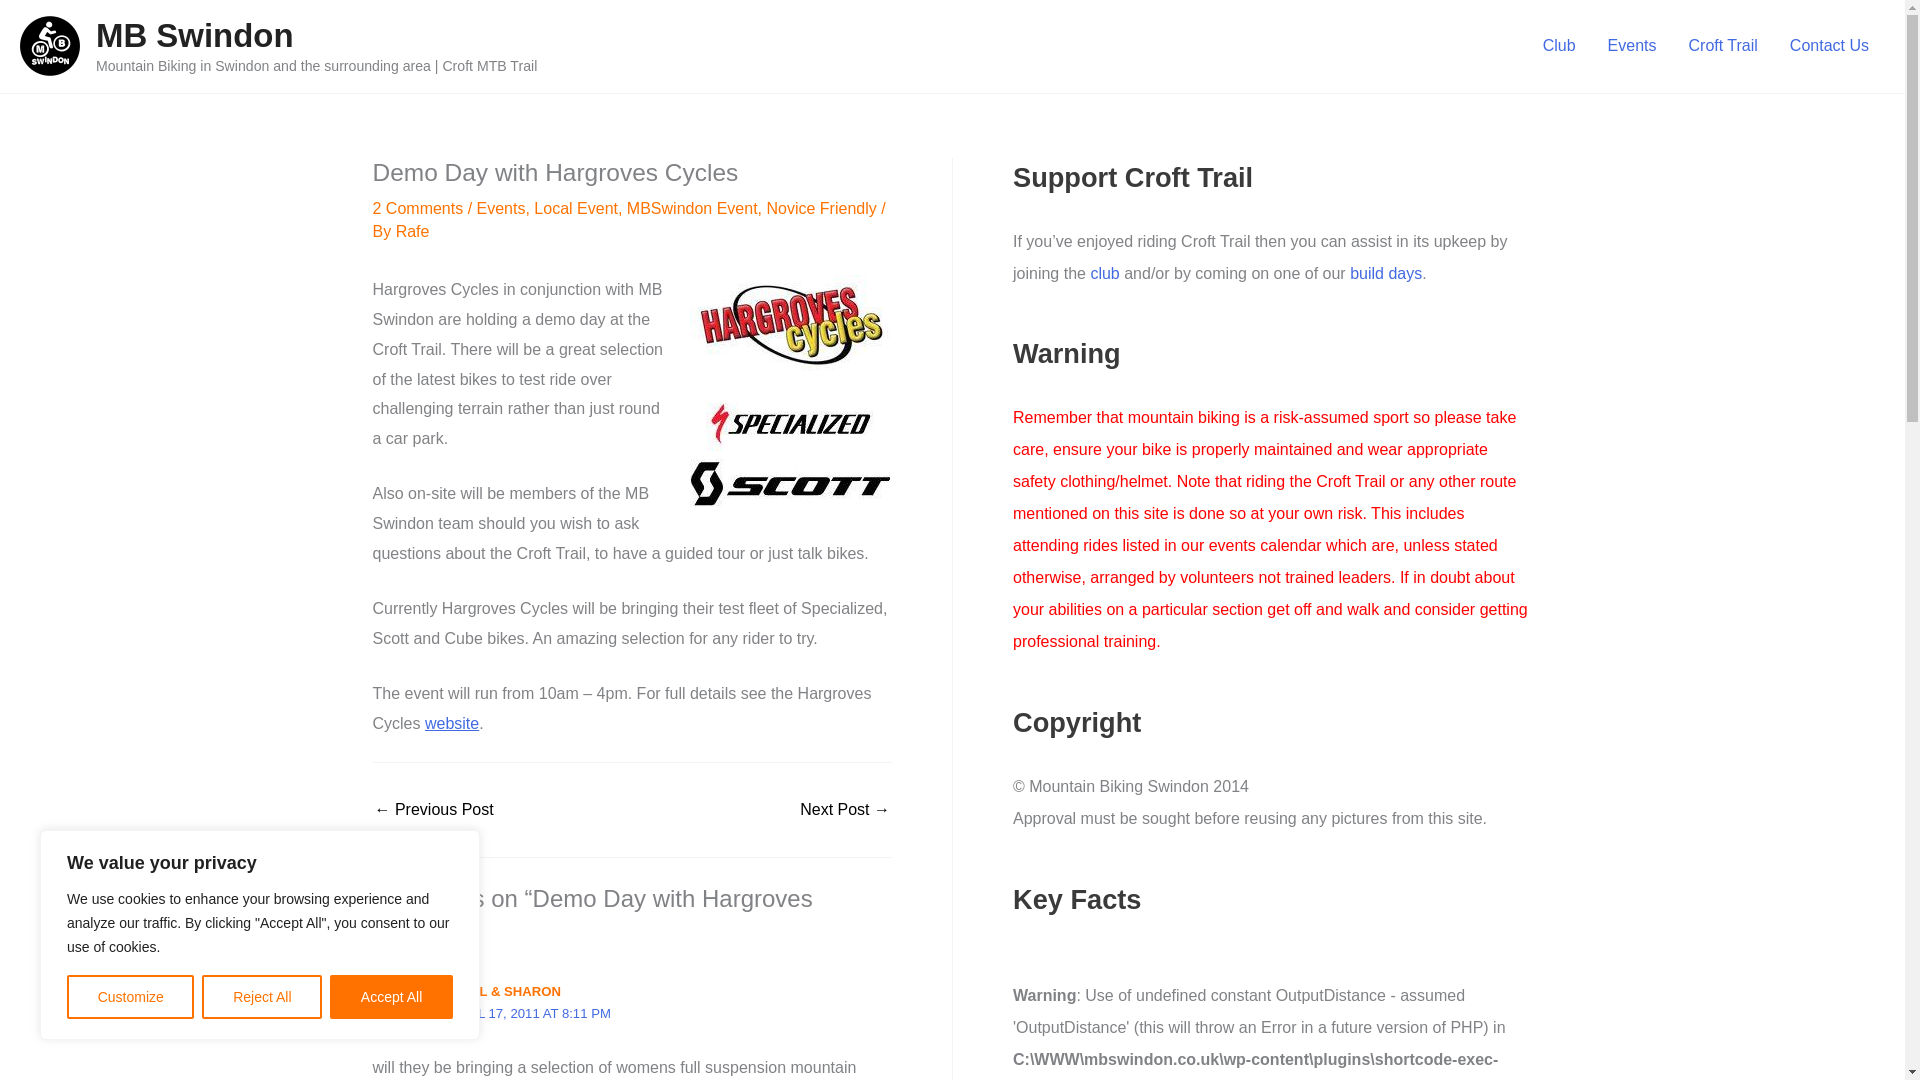 The image size is (1920, 1080). What do you see at coordinates (1632, 46) in the screenshot?
I see `Events` at bounding box center [1632, 46].